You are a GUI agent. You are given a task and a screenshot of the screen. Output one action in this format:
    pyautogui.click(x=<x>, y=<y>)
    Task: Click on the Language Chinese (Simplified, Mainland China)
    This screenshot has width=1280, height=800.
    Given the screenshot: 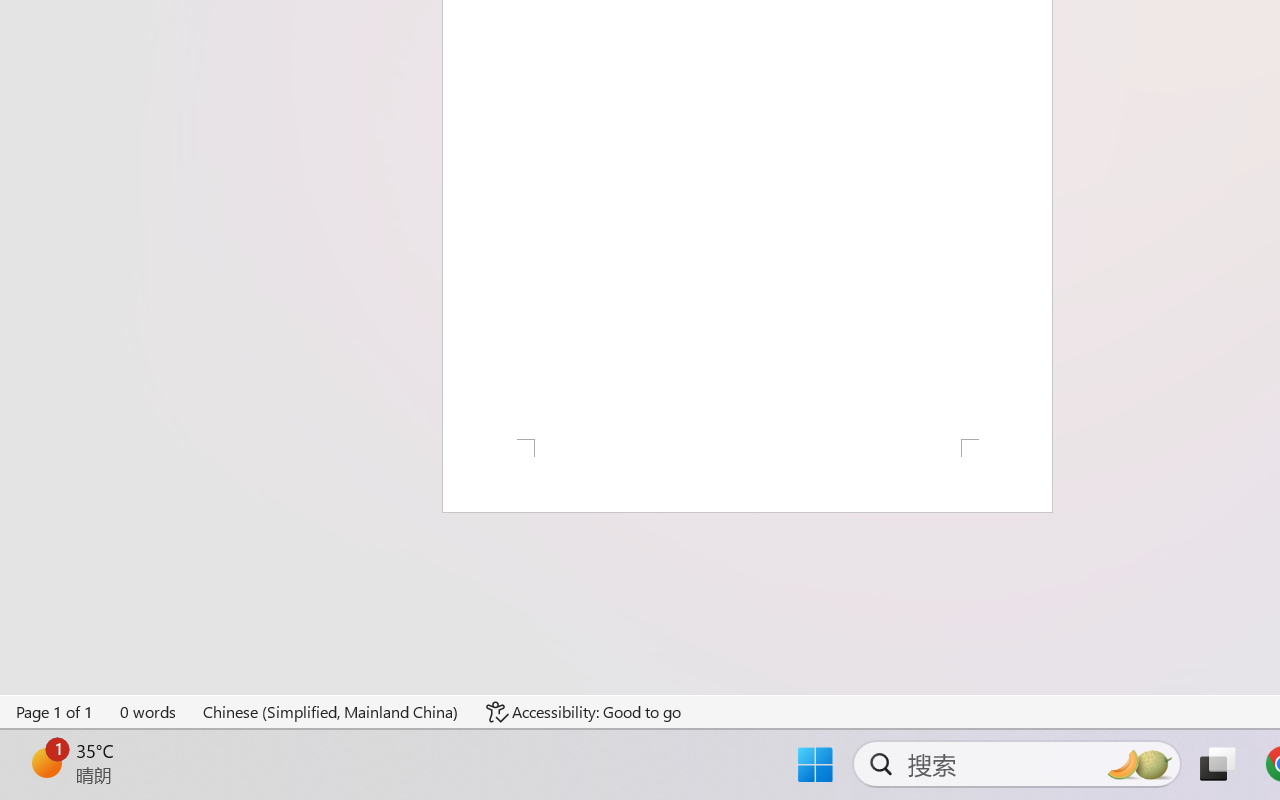 What is the action you would take?
    pyautogui.click(x=331, y=712)
    